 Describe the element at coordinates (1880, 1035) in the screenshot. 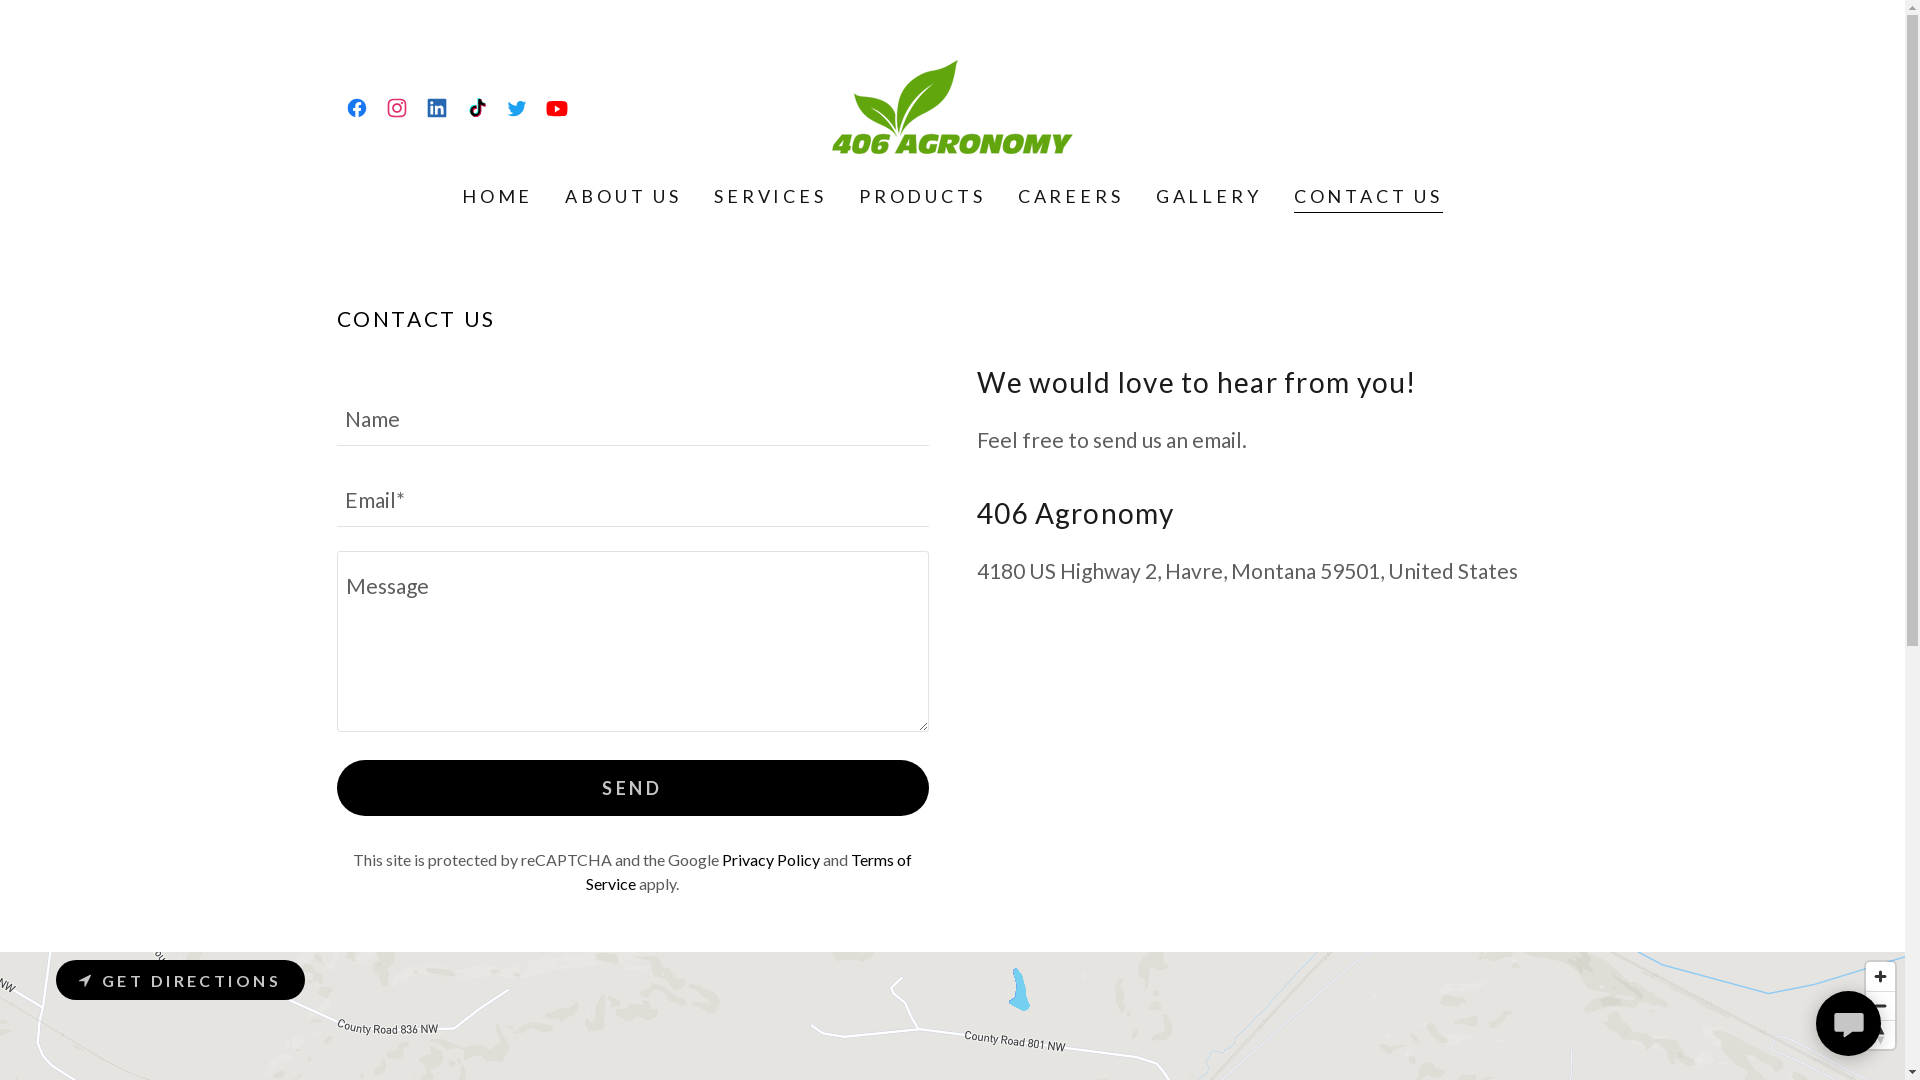

I see `Reset bearing to north` at that location.